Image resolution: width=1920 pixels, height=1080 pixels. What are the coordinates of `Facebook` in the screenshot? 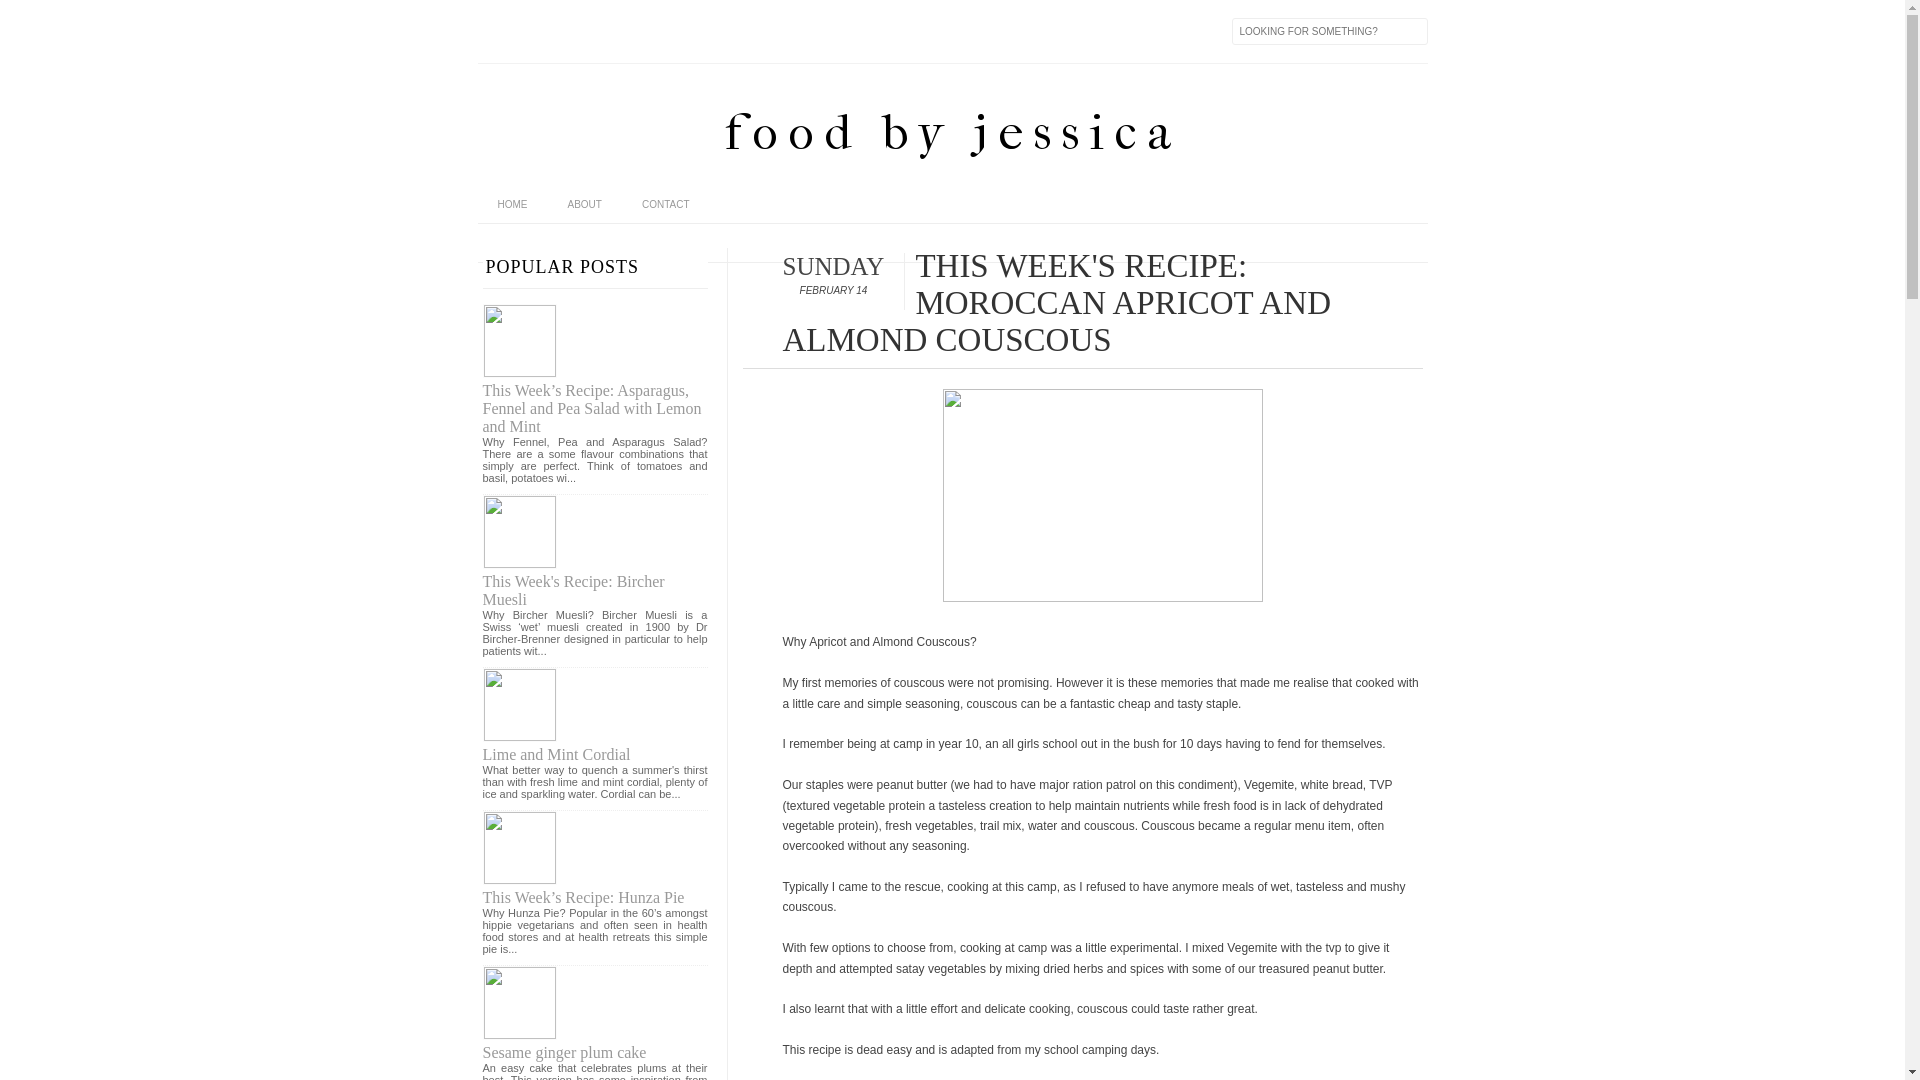 It's located at (494, 31).